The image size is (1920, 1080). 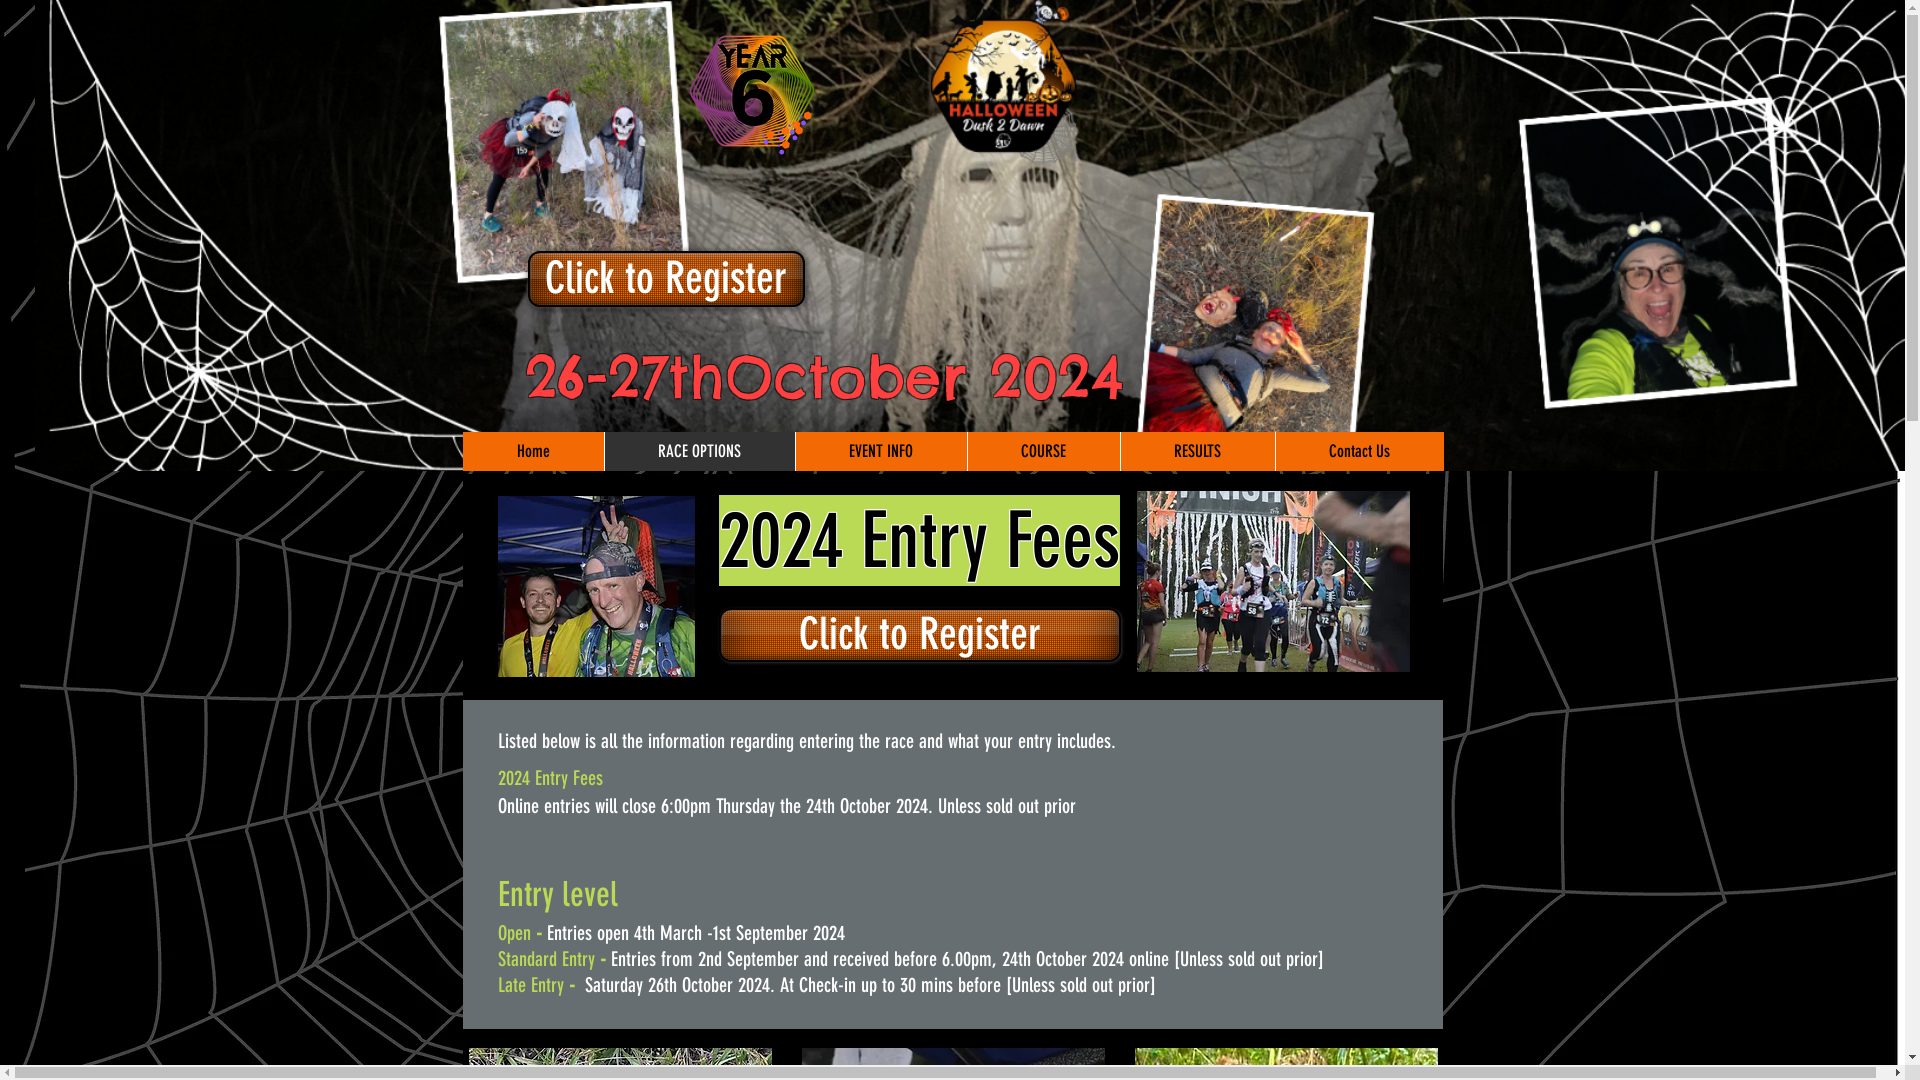 What do you see at coordinates (532, 452) in the screenshot?
I see `Home` at bounding box center [532, 452].